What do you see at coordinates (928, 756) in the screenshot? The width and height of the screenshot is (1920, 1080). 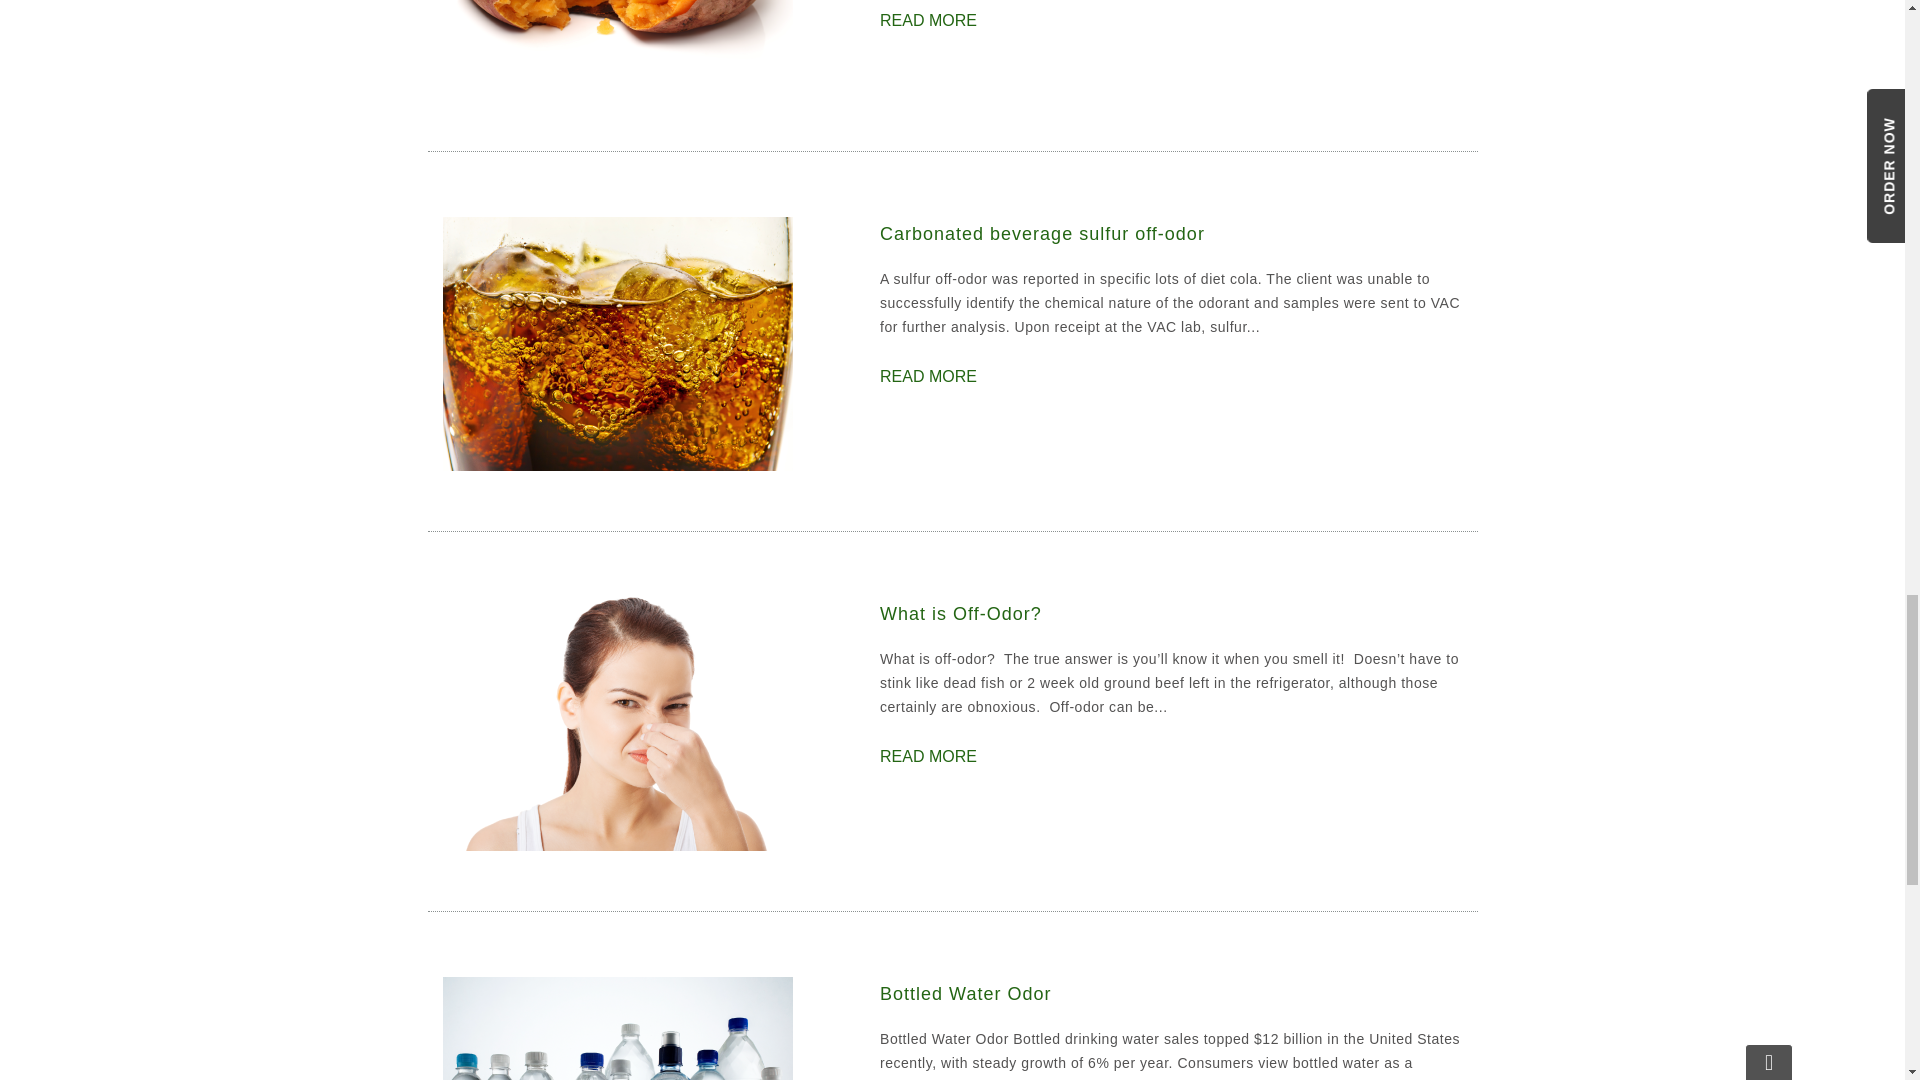 I see `What is Off-Odor?` at bounding box center [928, 756].